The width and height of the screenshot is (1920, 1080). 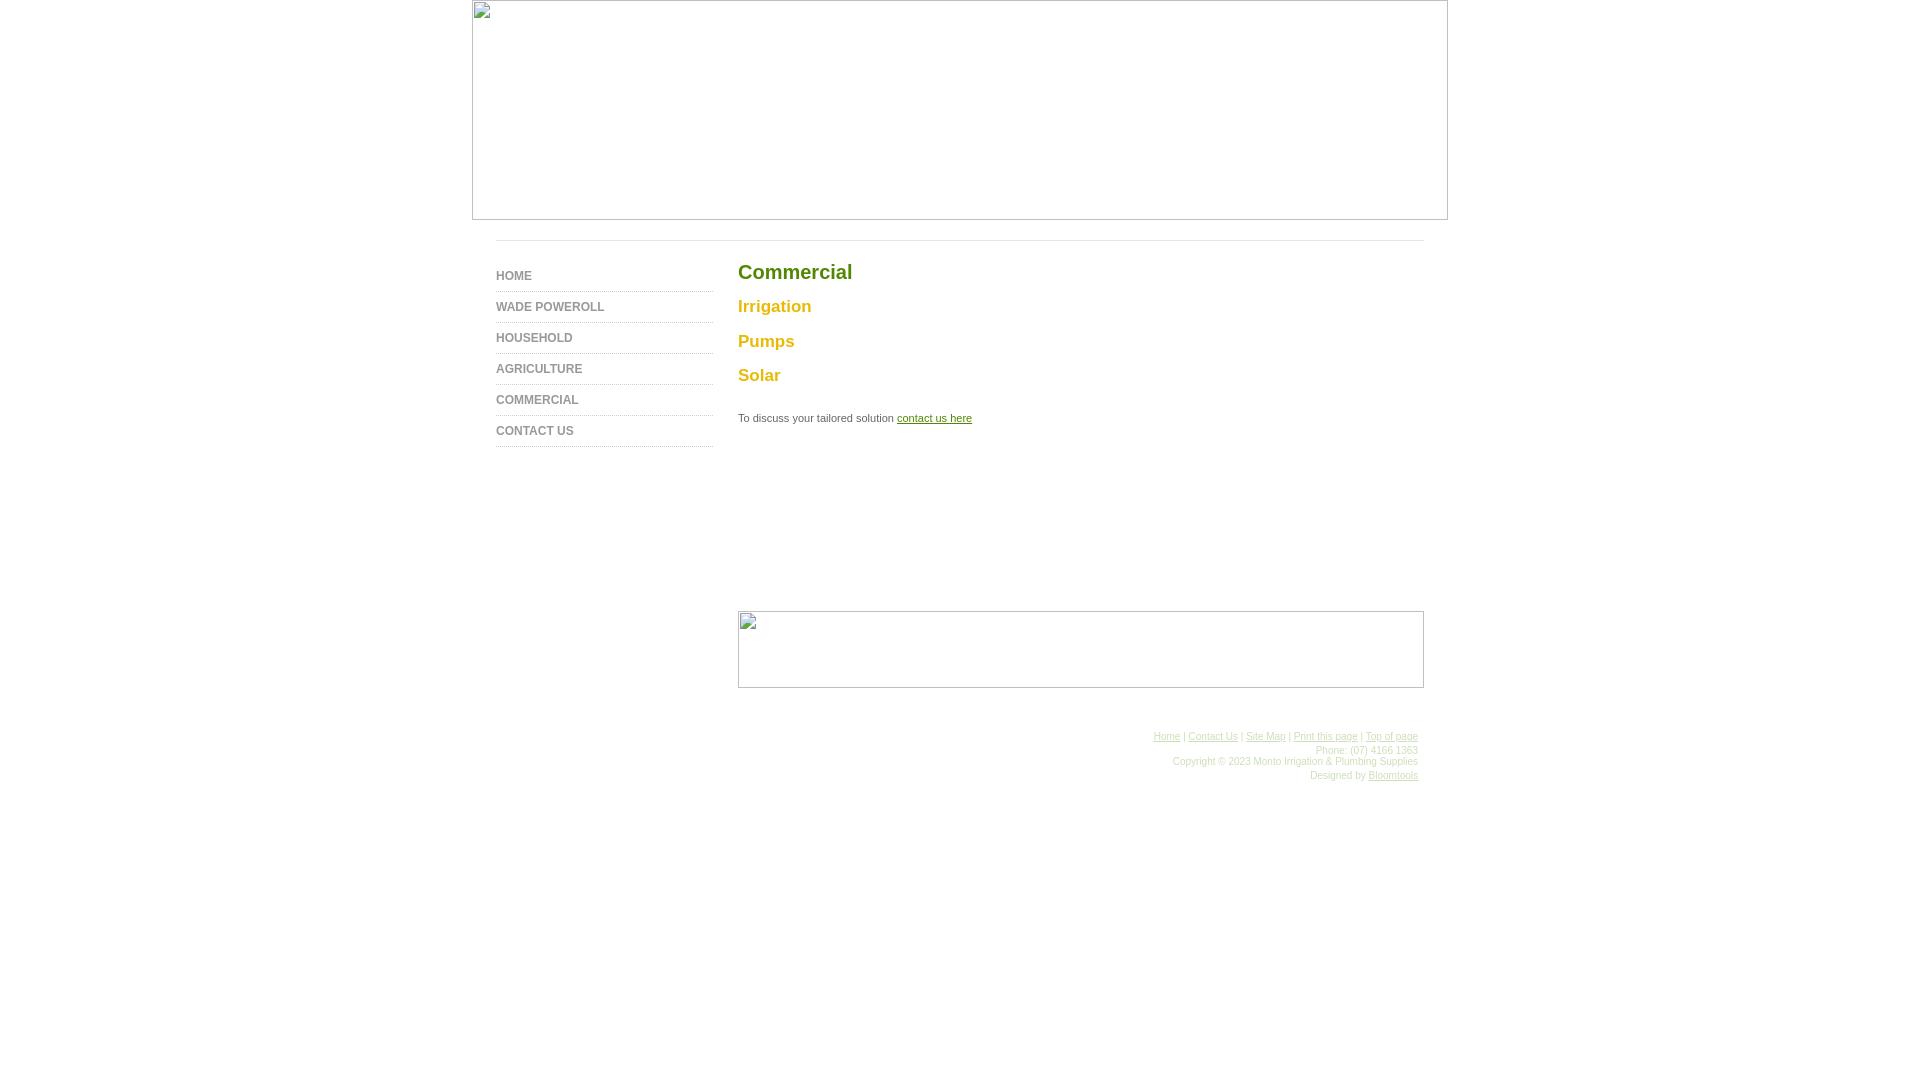 What do you see at coordinates (604, 369) in the screenshot?
I see `AGRICULTURE` at bounding box center [604, 369].